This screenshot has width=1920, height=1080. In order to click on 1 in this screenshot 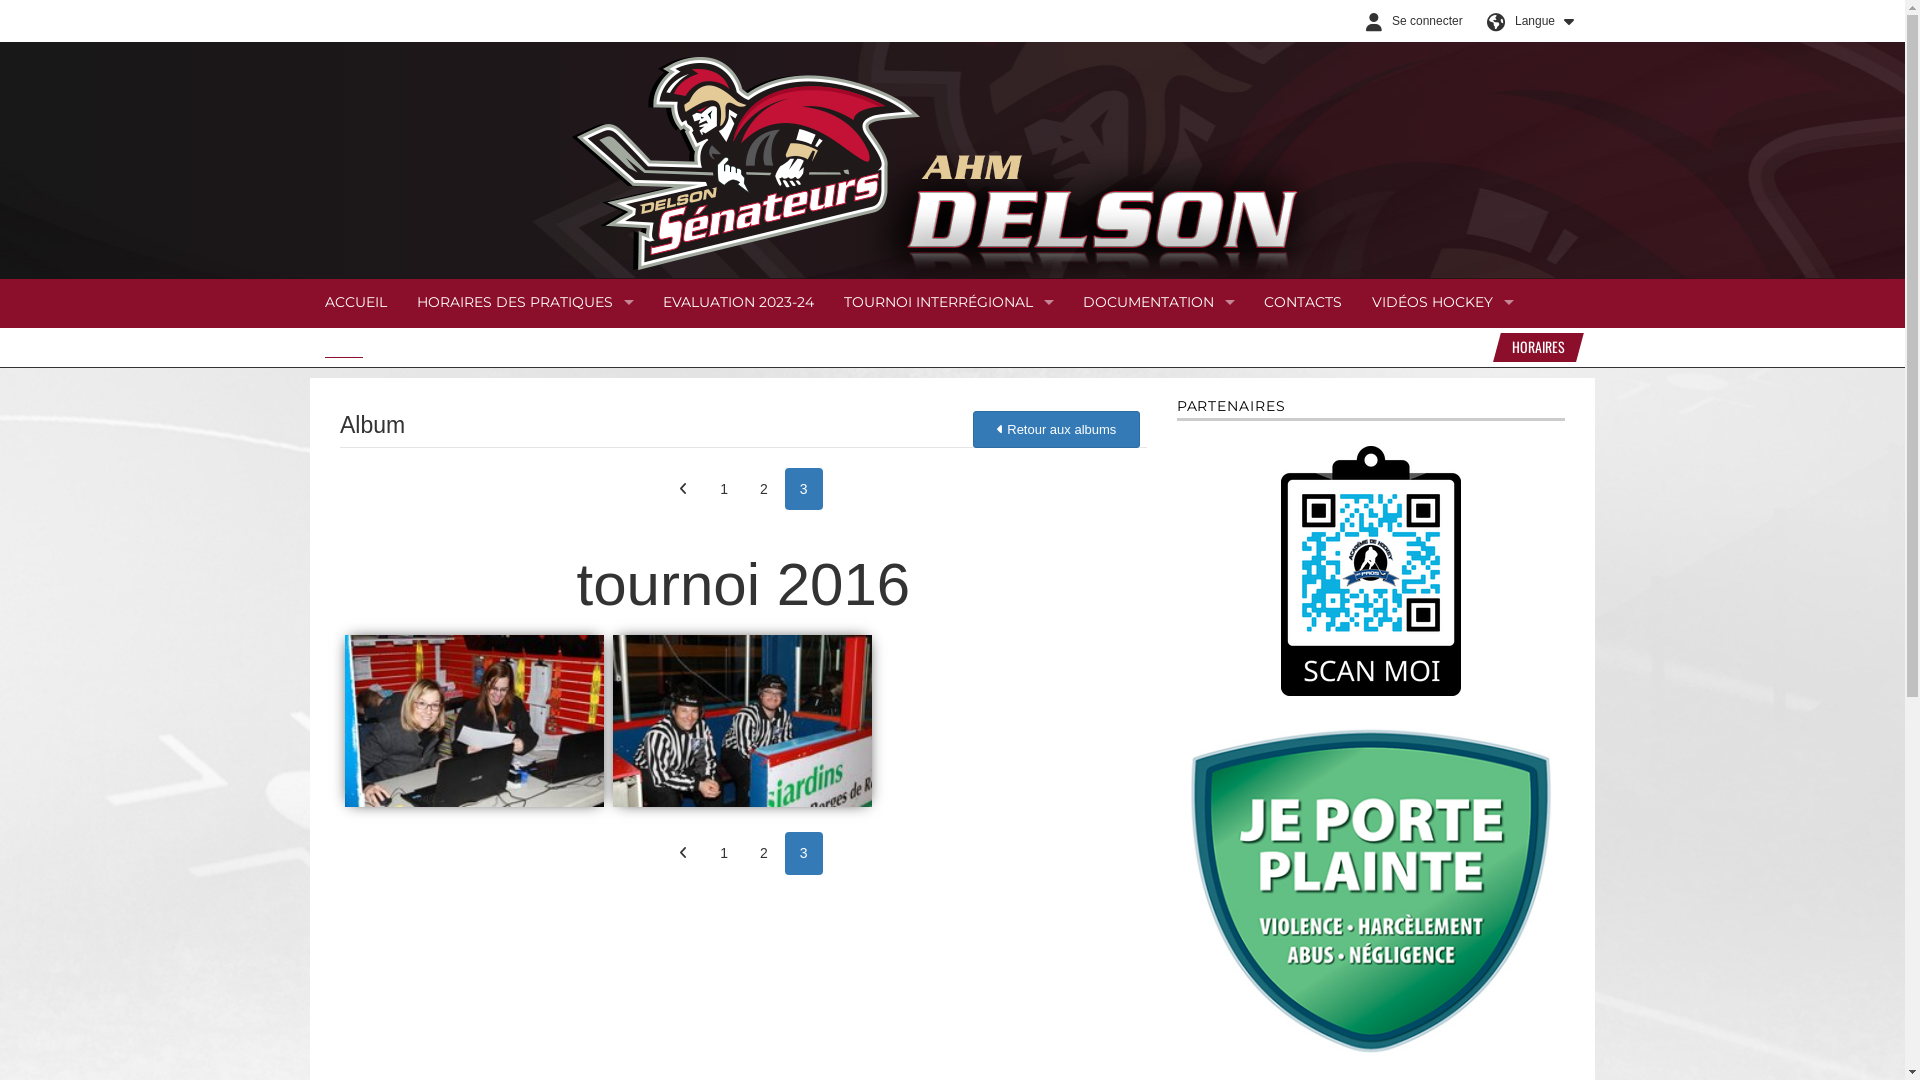, I will do `click(724, 854)`.